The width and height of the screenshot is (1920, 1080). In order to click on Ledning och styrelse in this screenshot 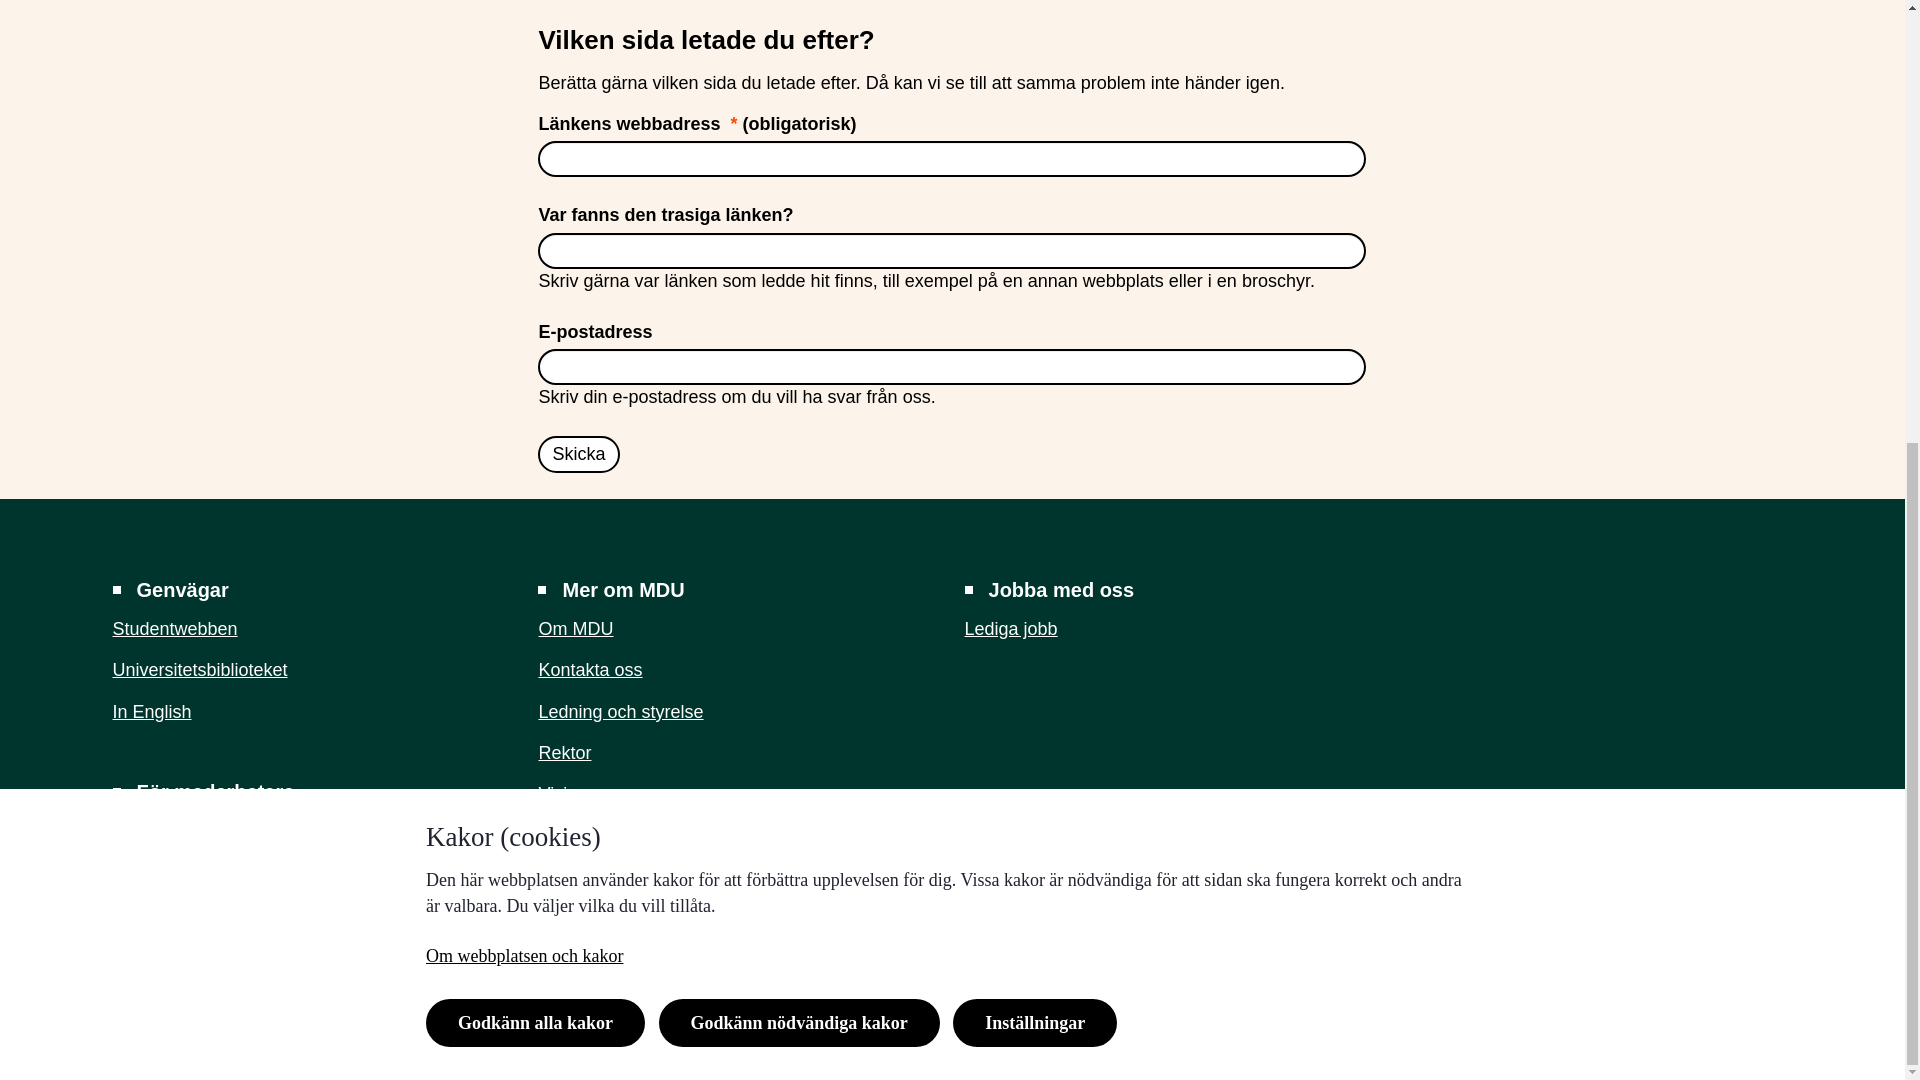, I will do `click(620, 712)`.